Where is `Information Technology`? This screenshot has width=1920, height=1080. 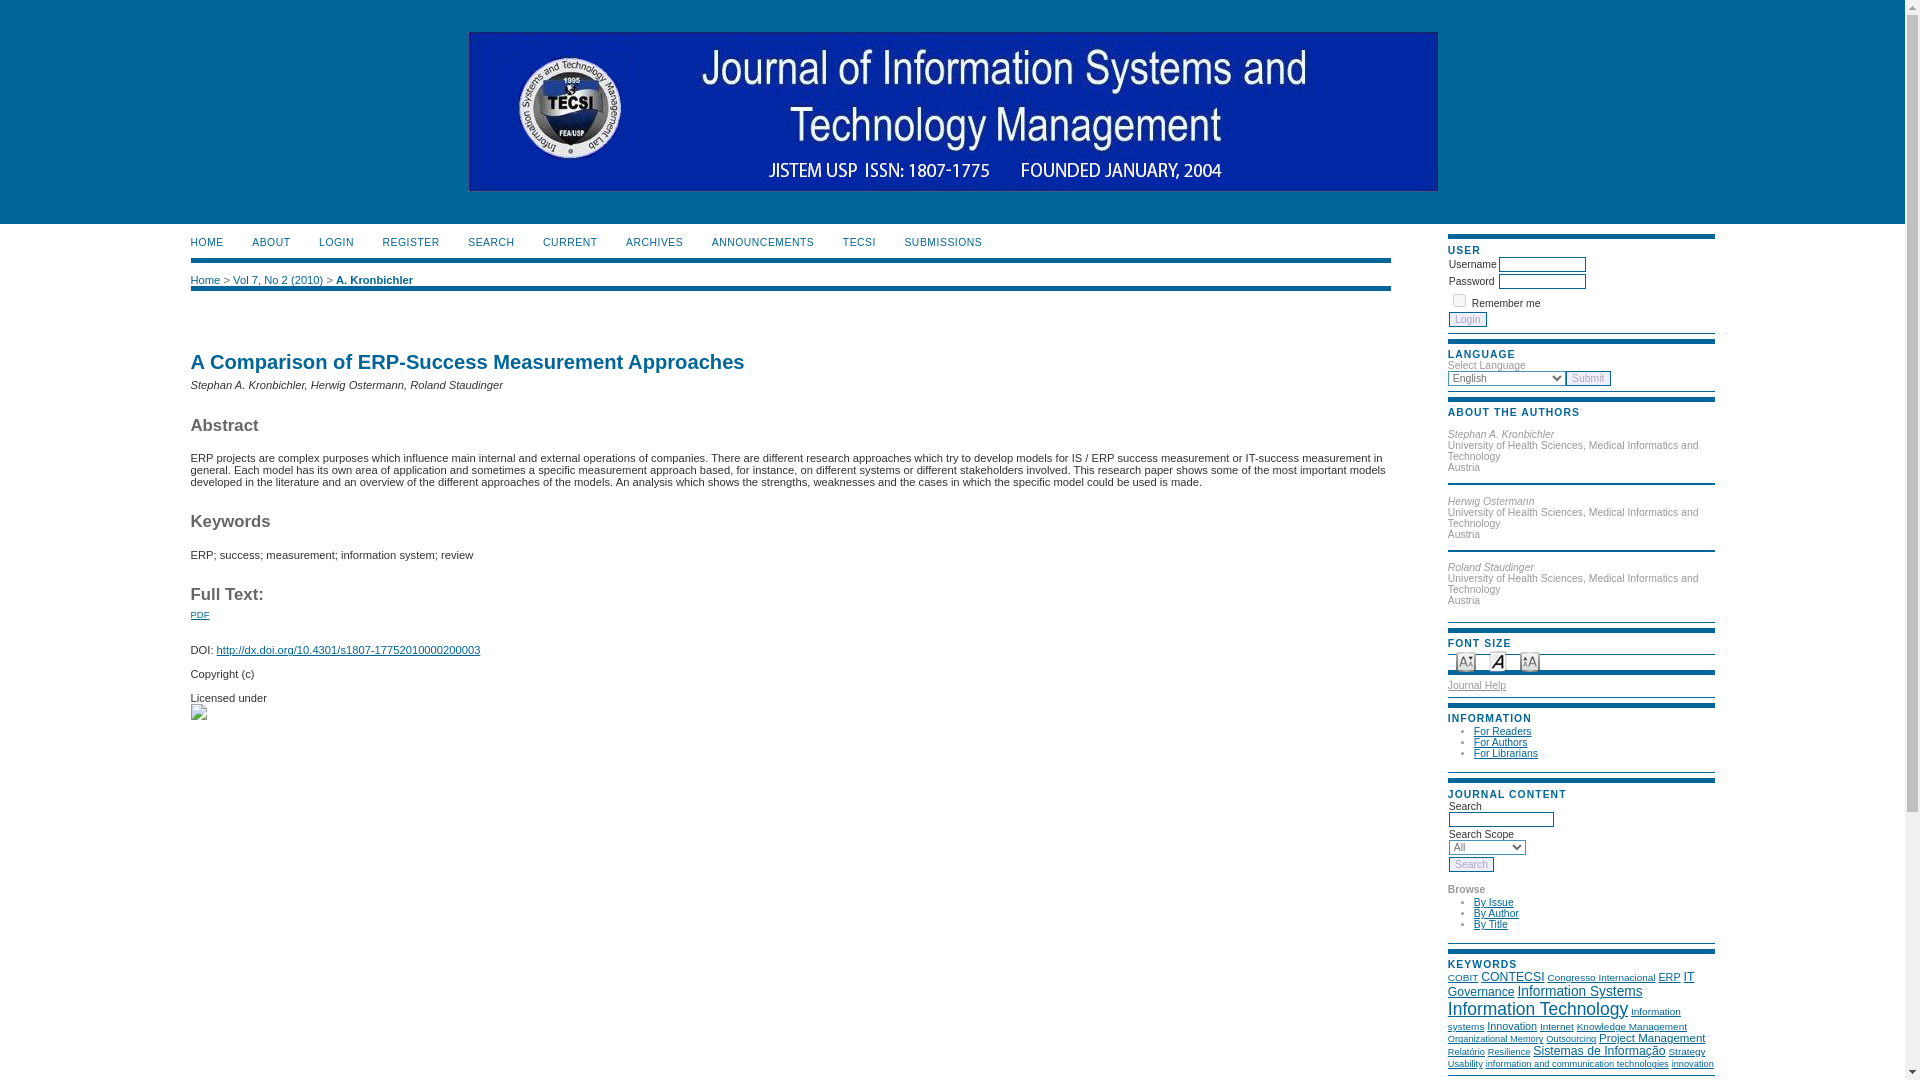 Information Technology is located at coordinates (1538, 1011).